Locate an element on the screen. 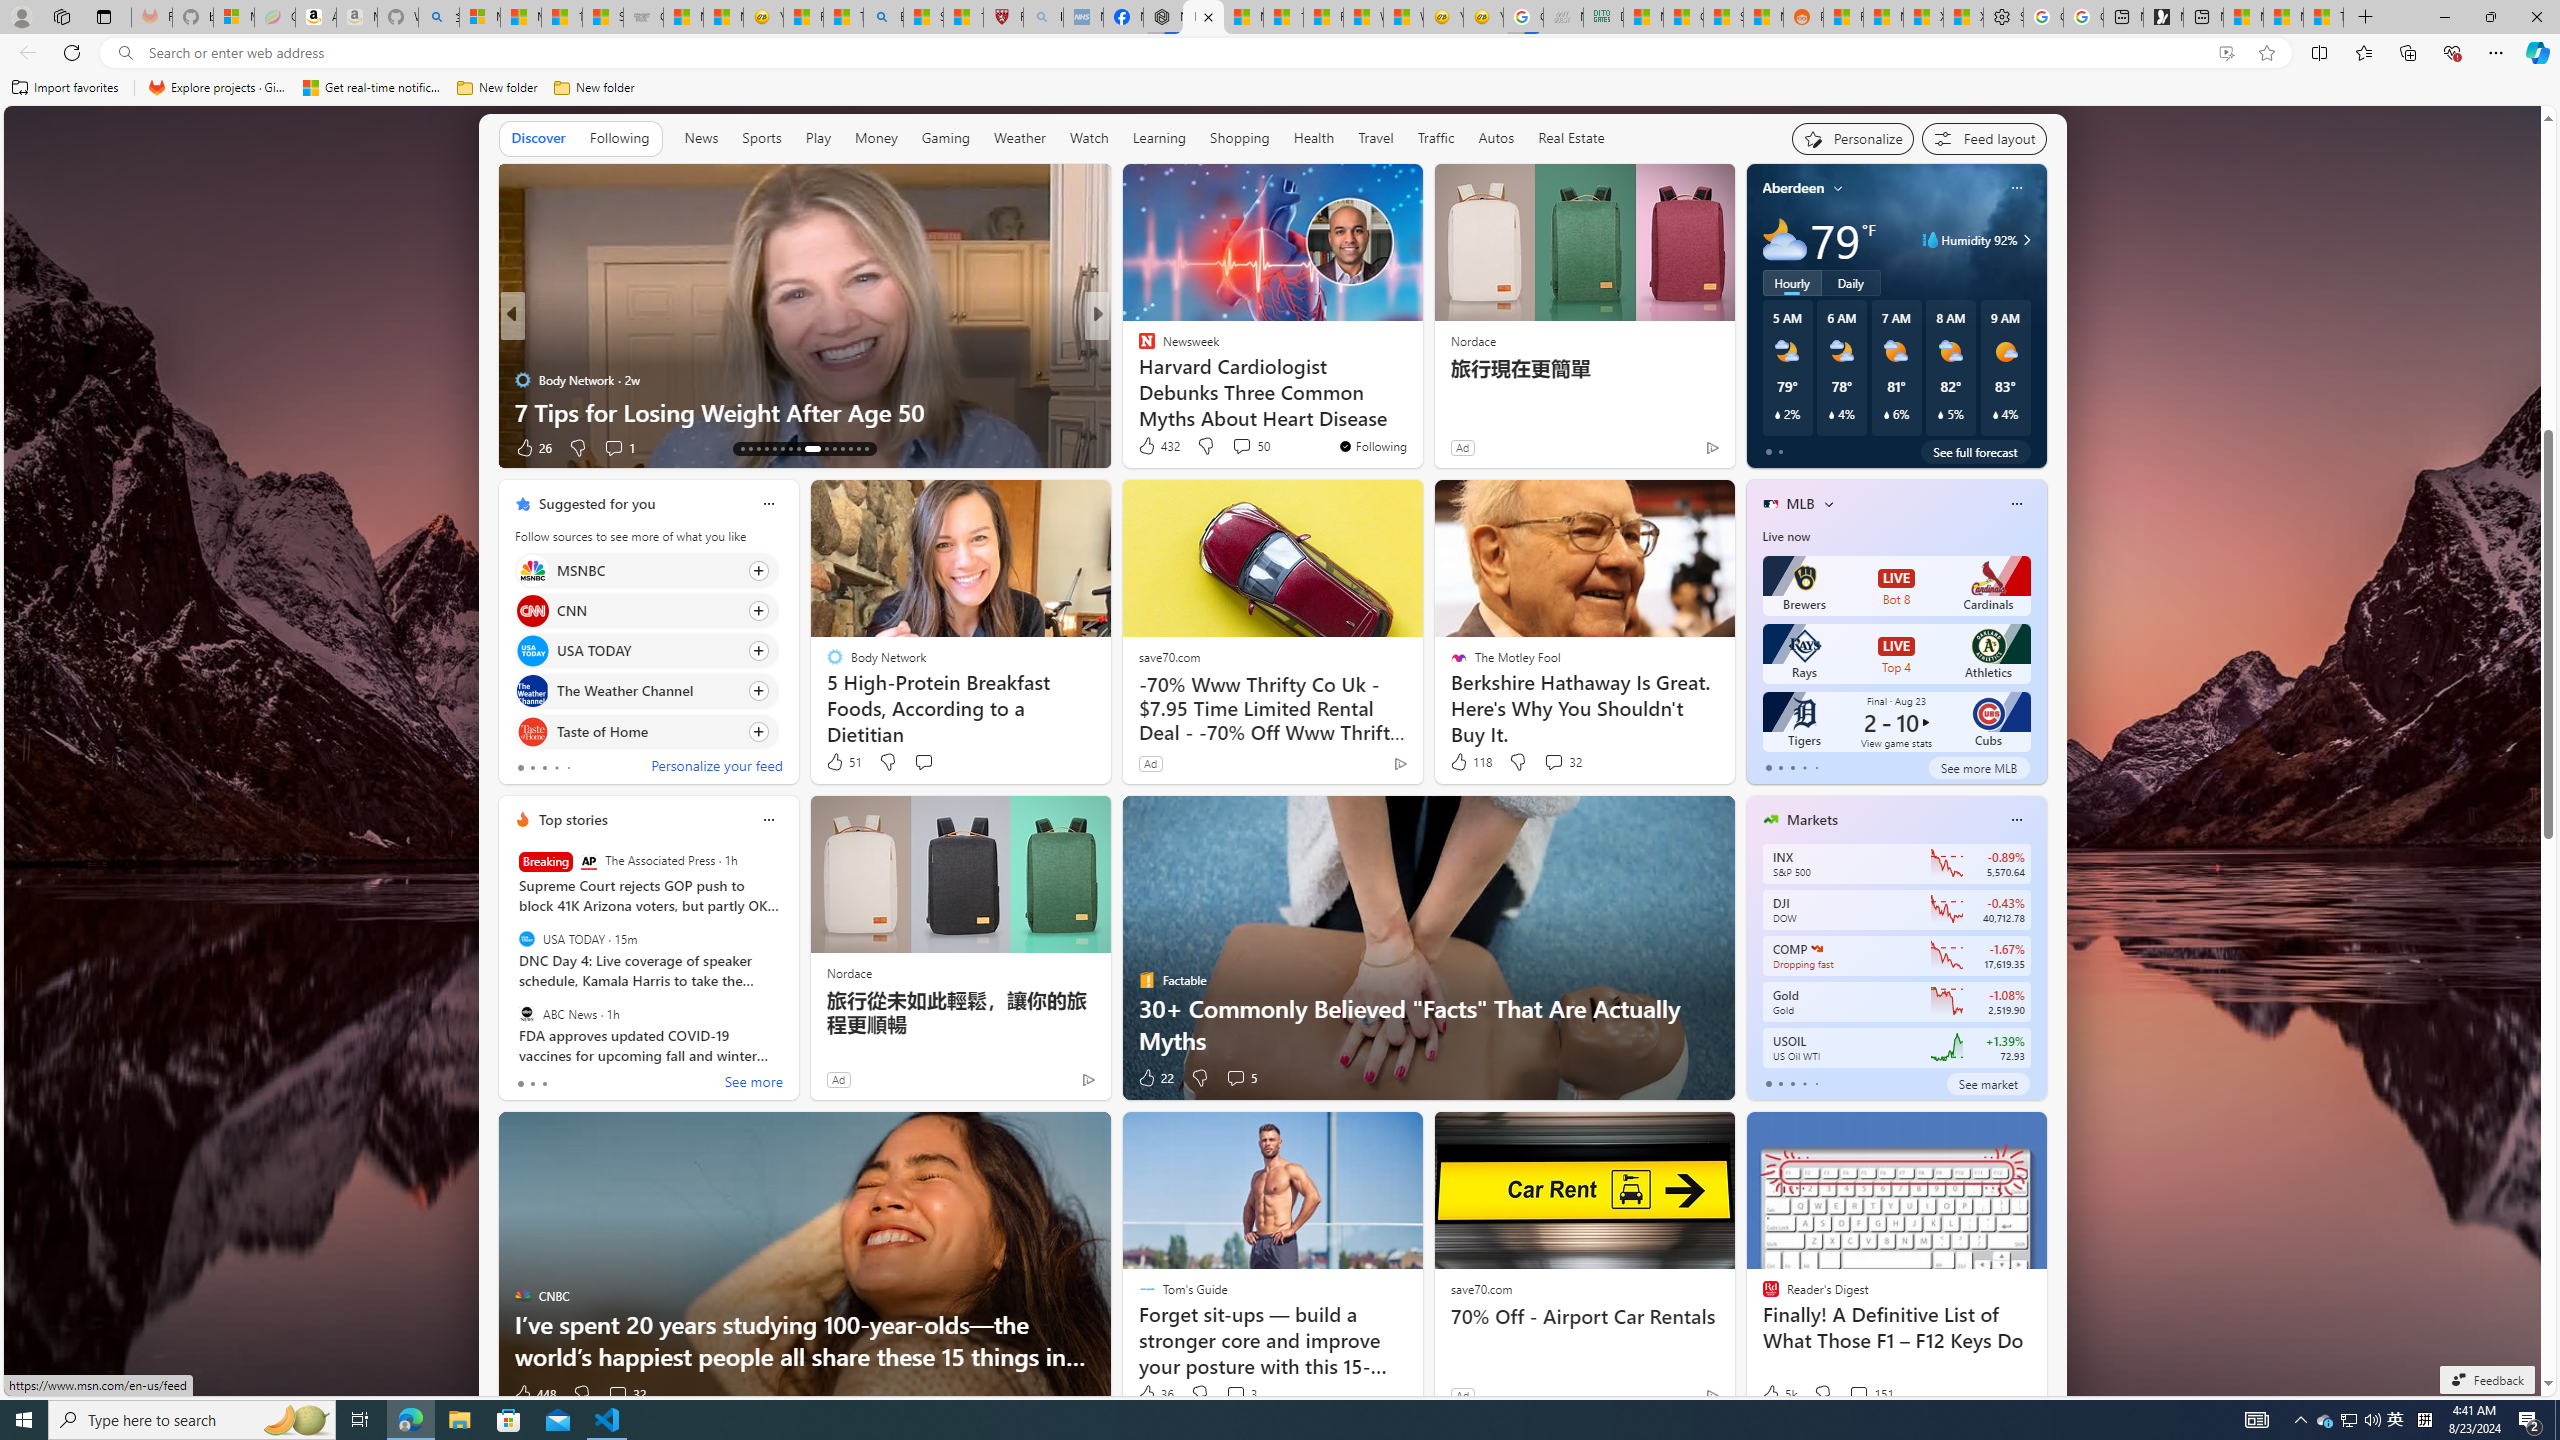 This screenshot has width=2560, height=1440. Nordace - Nordace Siena Is Not An Ordinary Backpack is located at coordinates (1163, 17).